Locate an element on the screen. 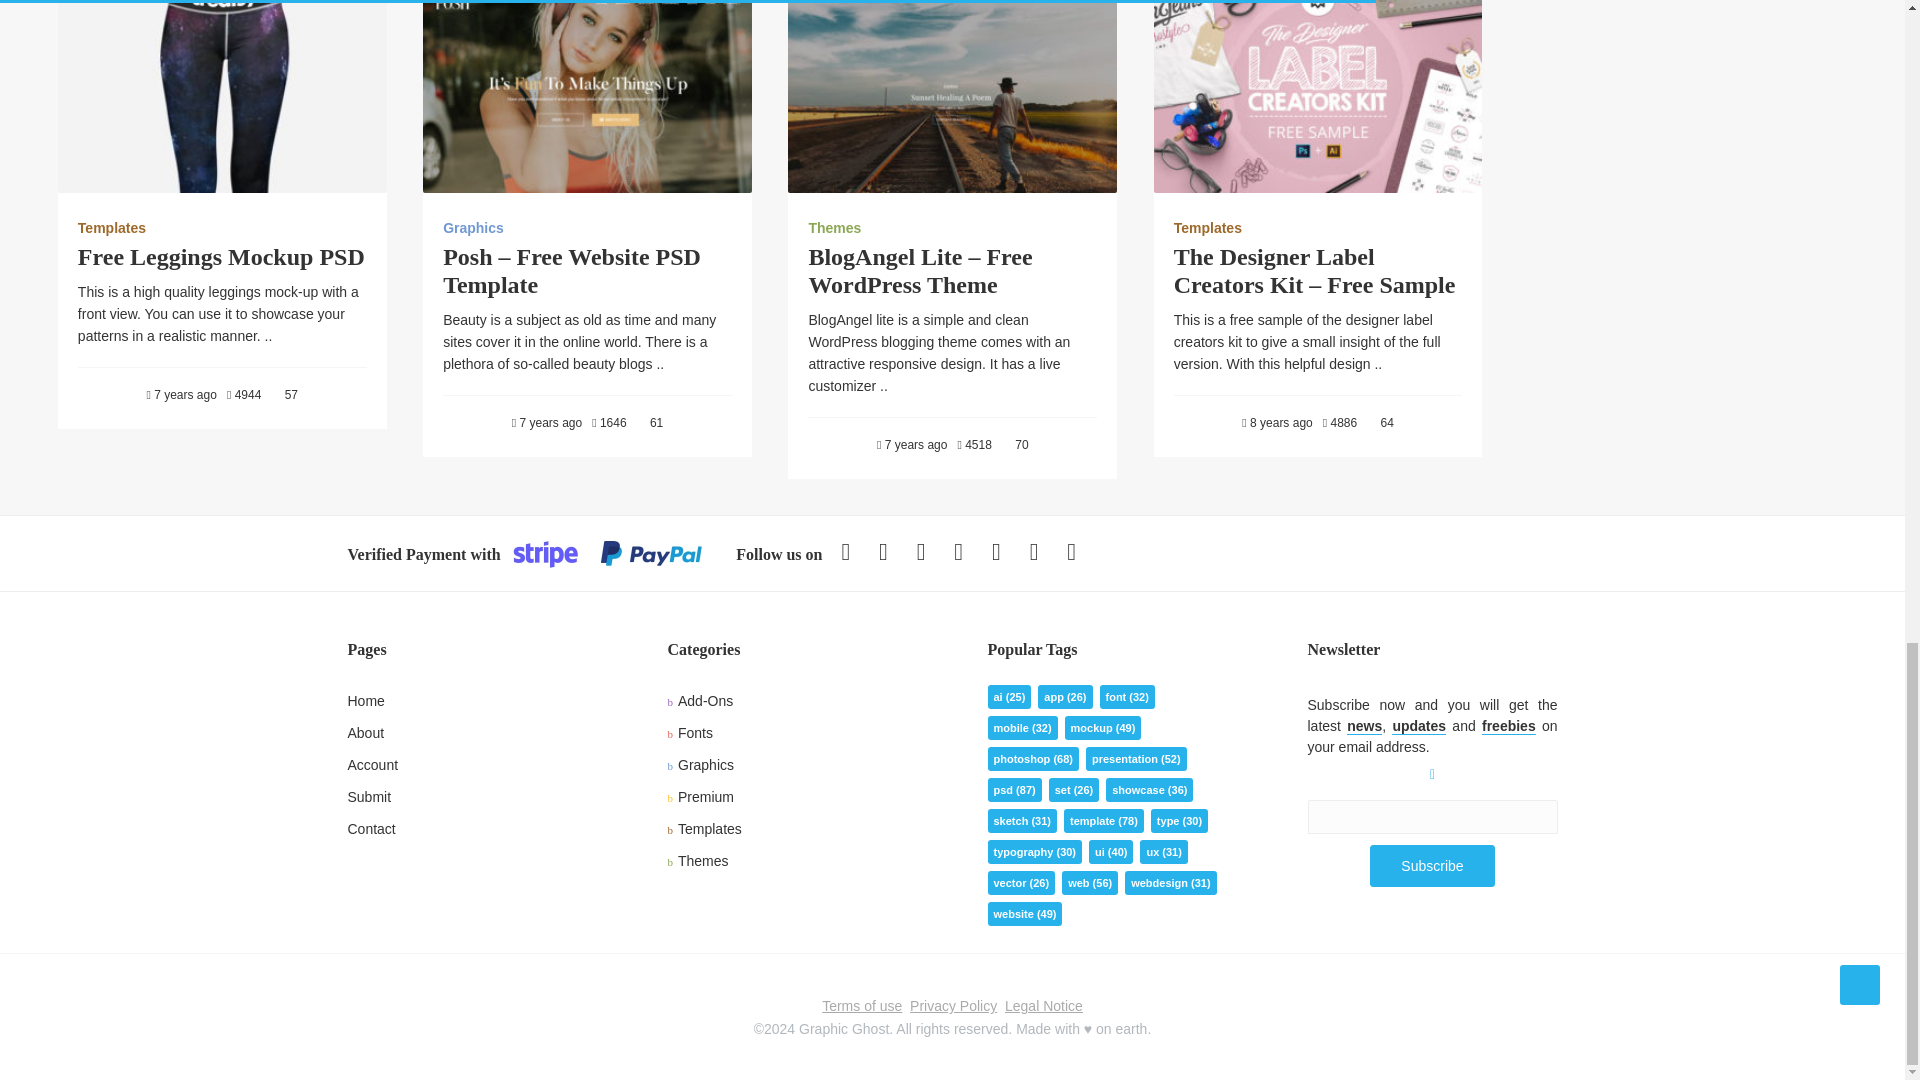 The image size is (1920, 1080). Like this is located at coordinates (284, 395).